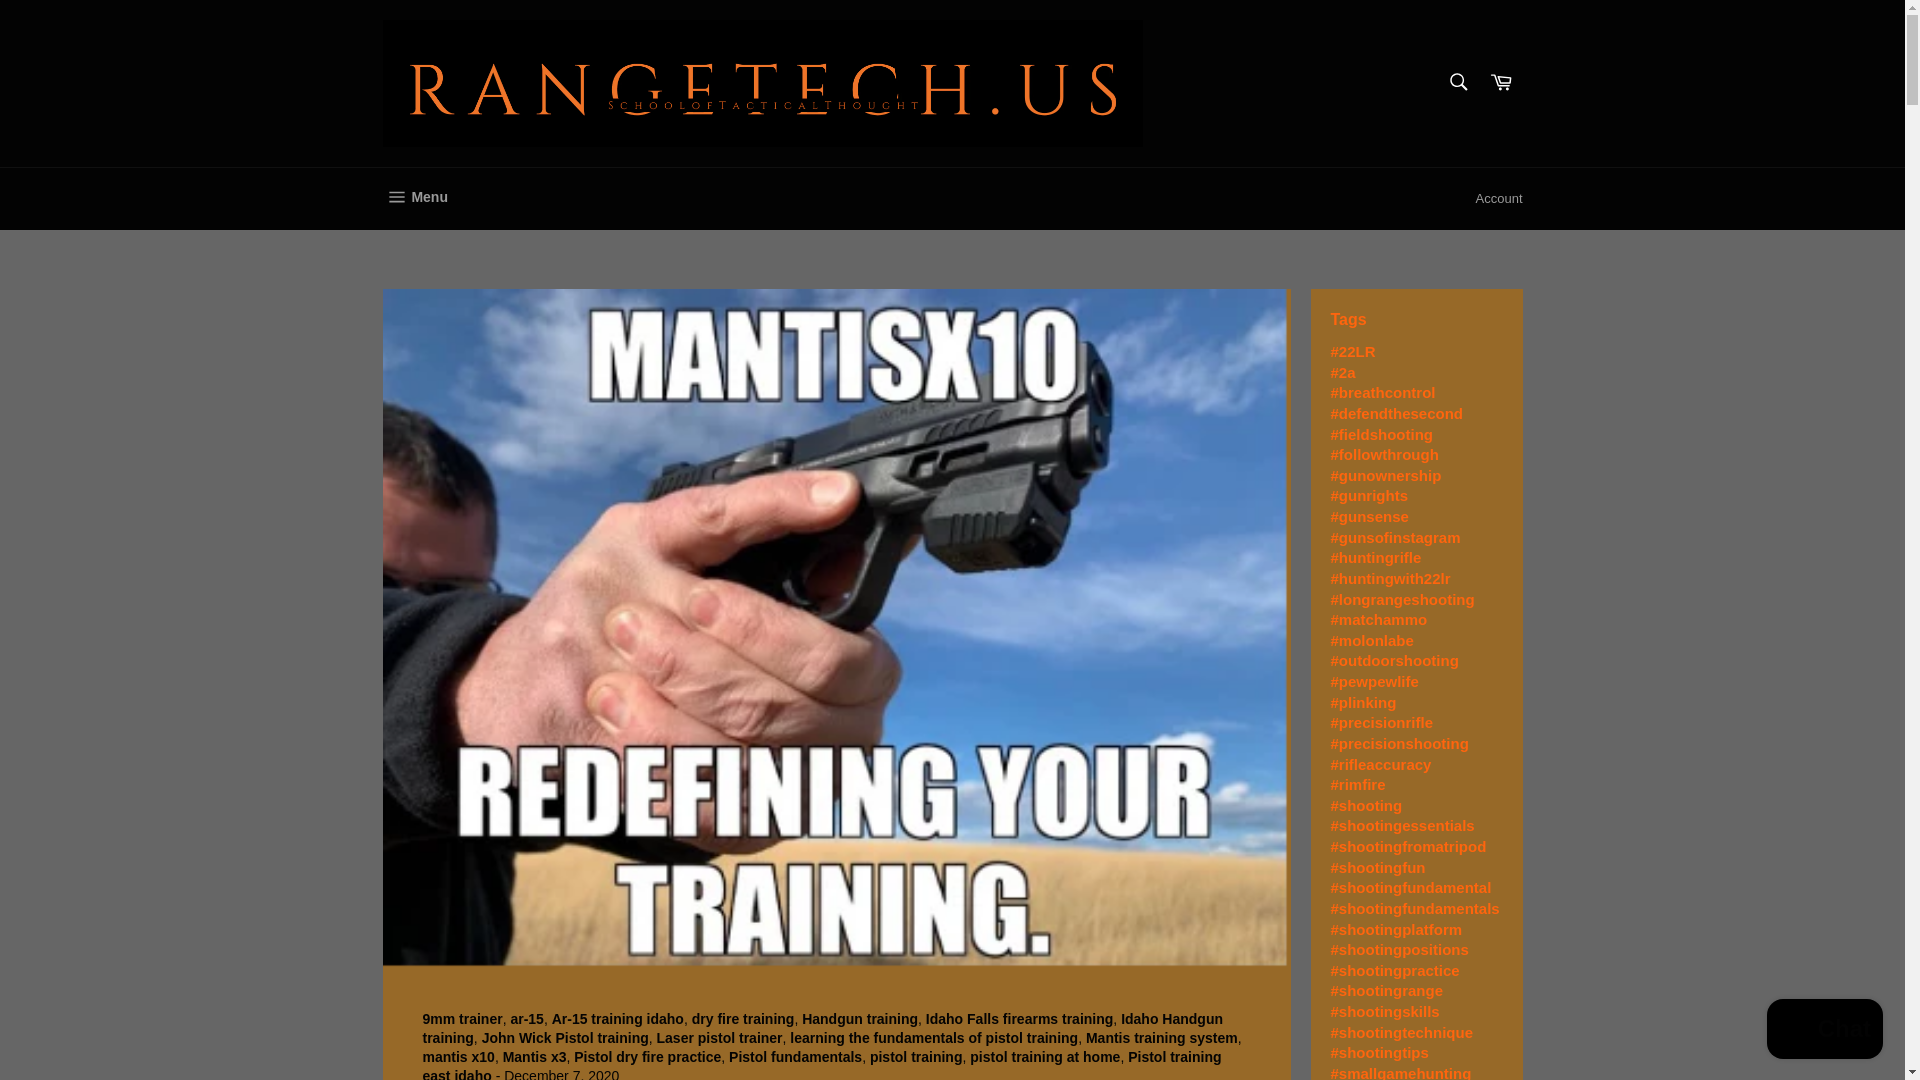 The image size is (1920, 1080). Describe the element at coordinates (1499, 198) in the screenshot. I see `Account` at that location.